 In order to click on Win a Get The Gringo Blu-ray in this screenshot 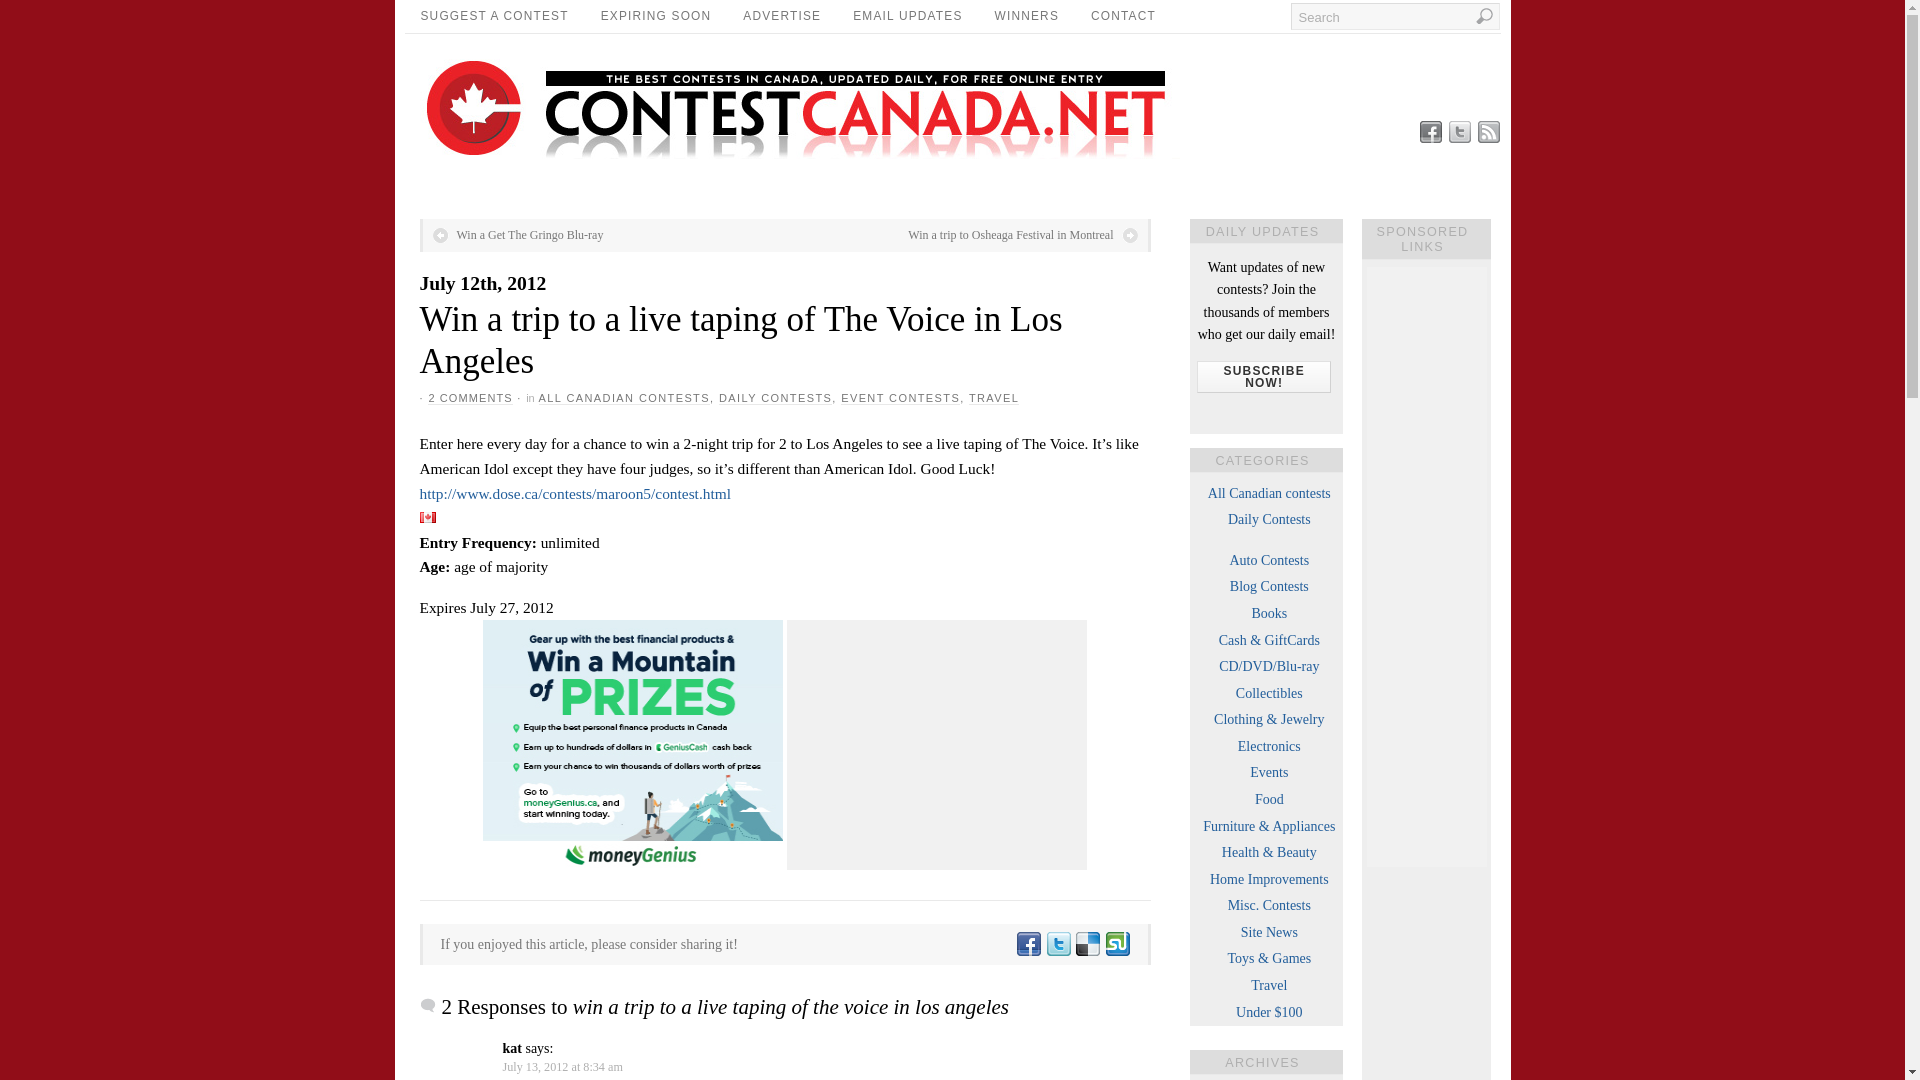, I will do `click(517, 234)`.